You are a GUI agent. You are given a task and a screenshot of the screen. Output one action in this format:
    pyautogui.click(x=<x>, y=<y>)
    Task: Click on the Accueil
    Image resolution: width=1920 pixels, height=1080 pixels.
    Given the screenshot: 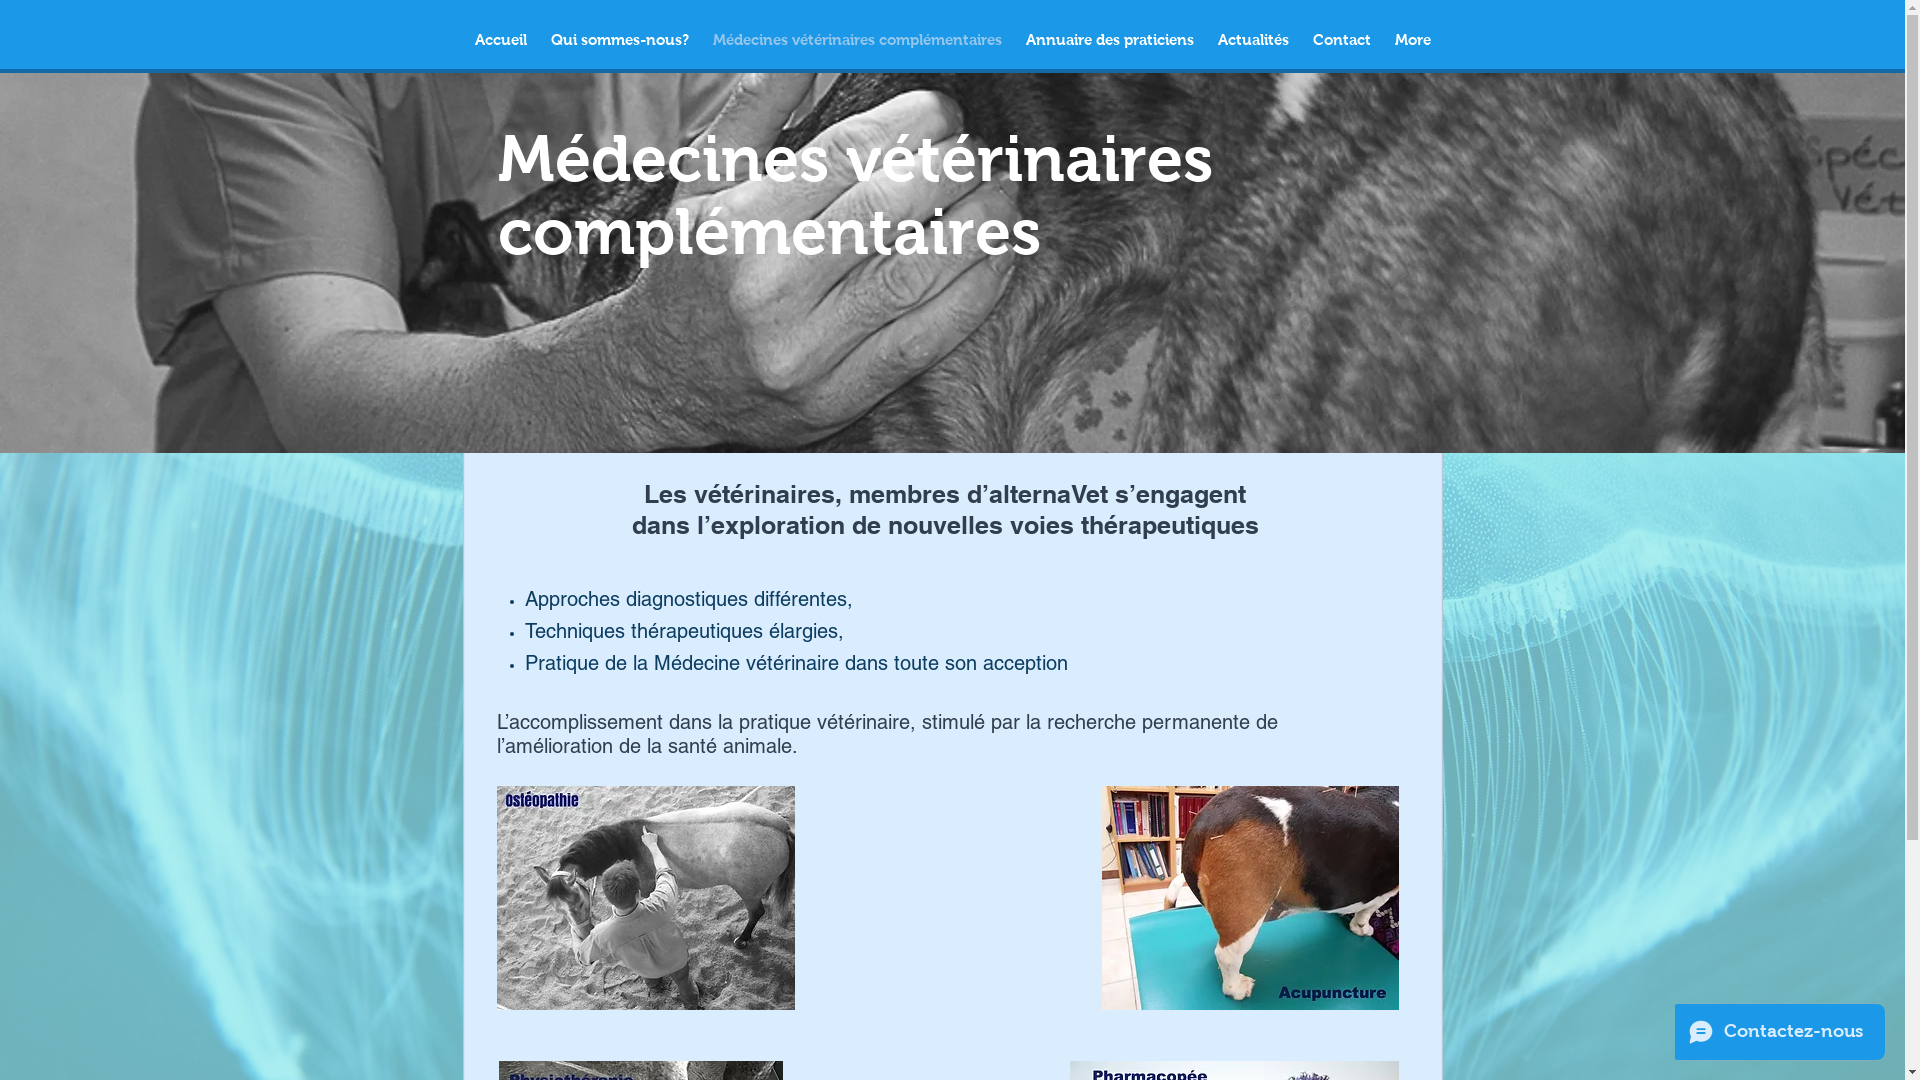 What is the action you would take?
    pyautogui.click(x=500, y=40)
    